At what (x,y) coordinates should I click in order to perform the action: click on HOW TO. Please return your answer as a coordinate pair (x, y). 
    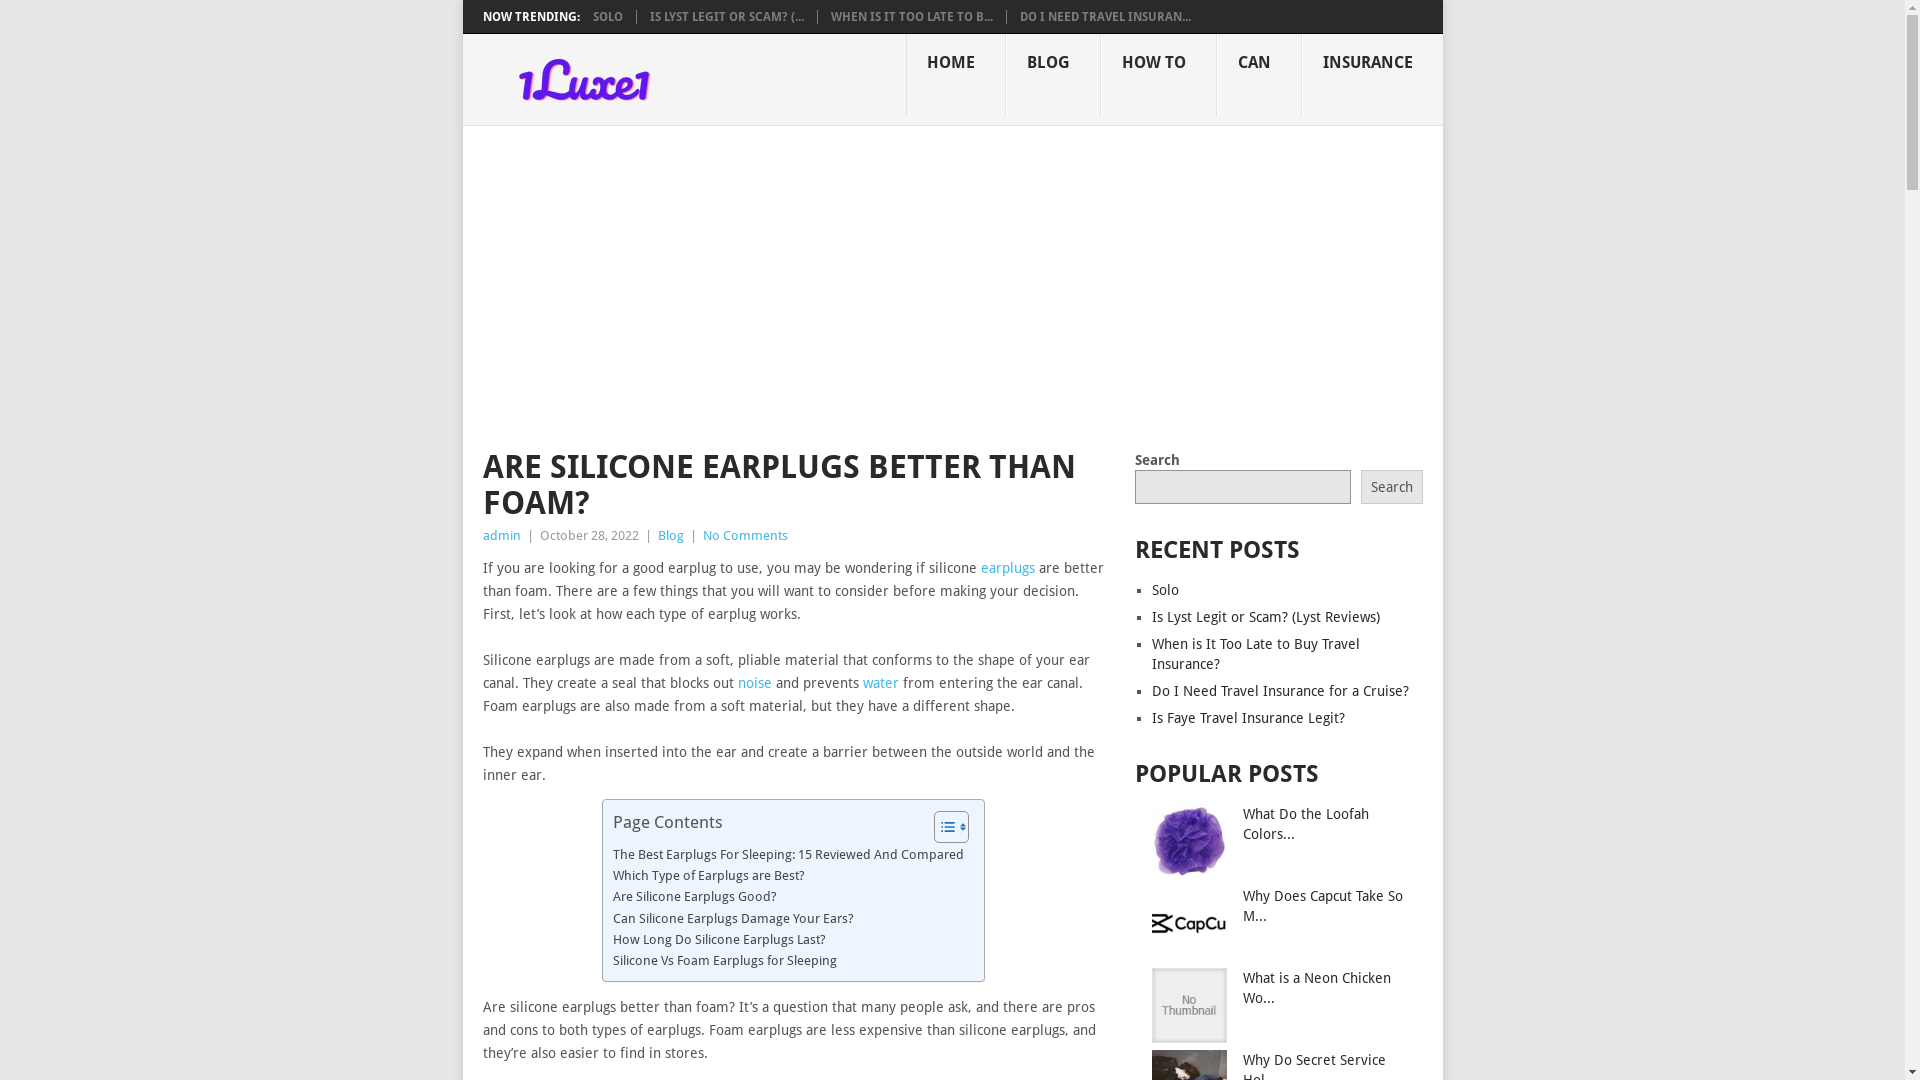
    Looking at the image, I should click on (1158, 75).